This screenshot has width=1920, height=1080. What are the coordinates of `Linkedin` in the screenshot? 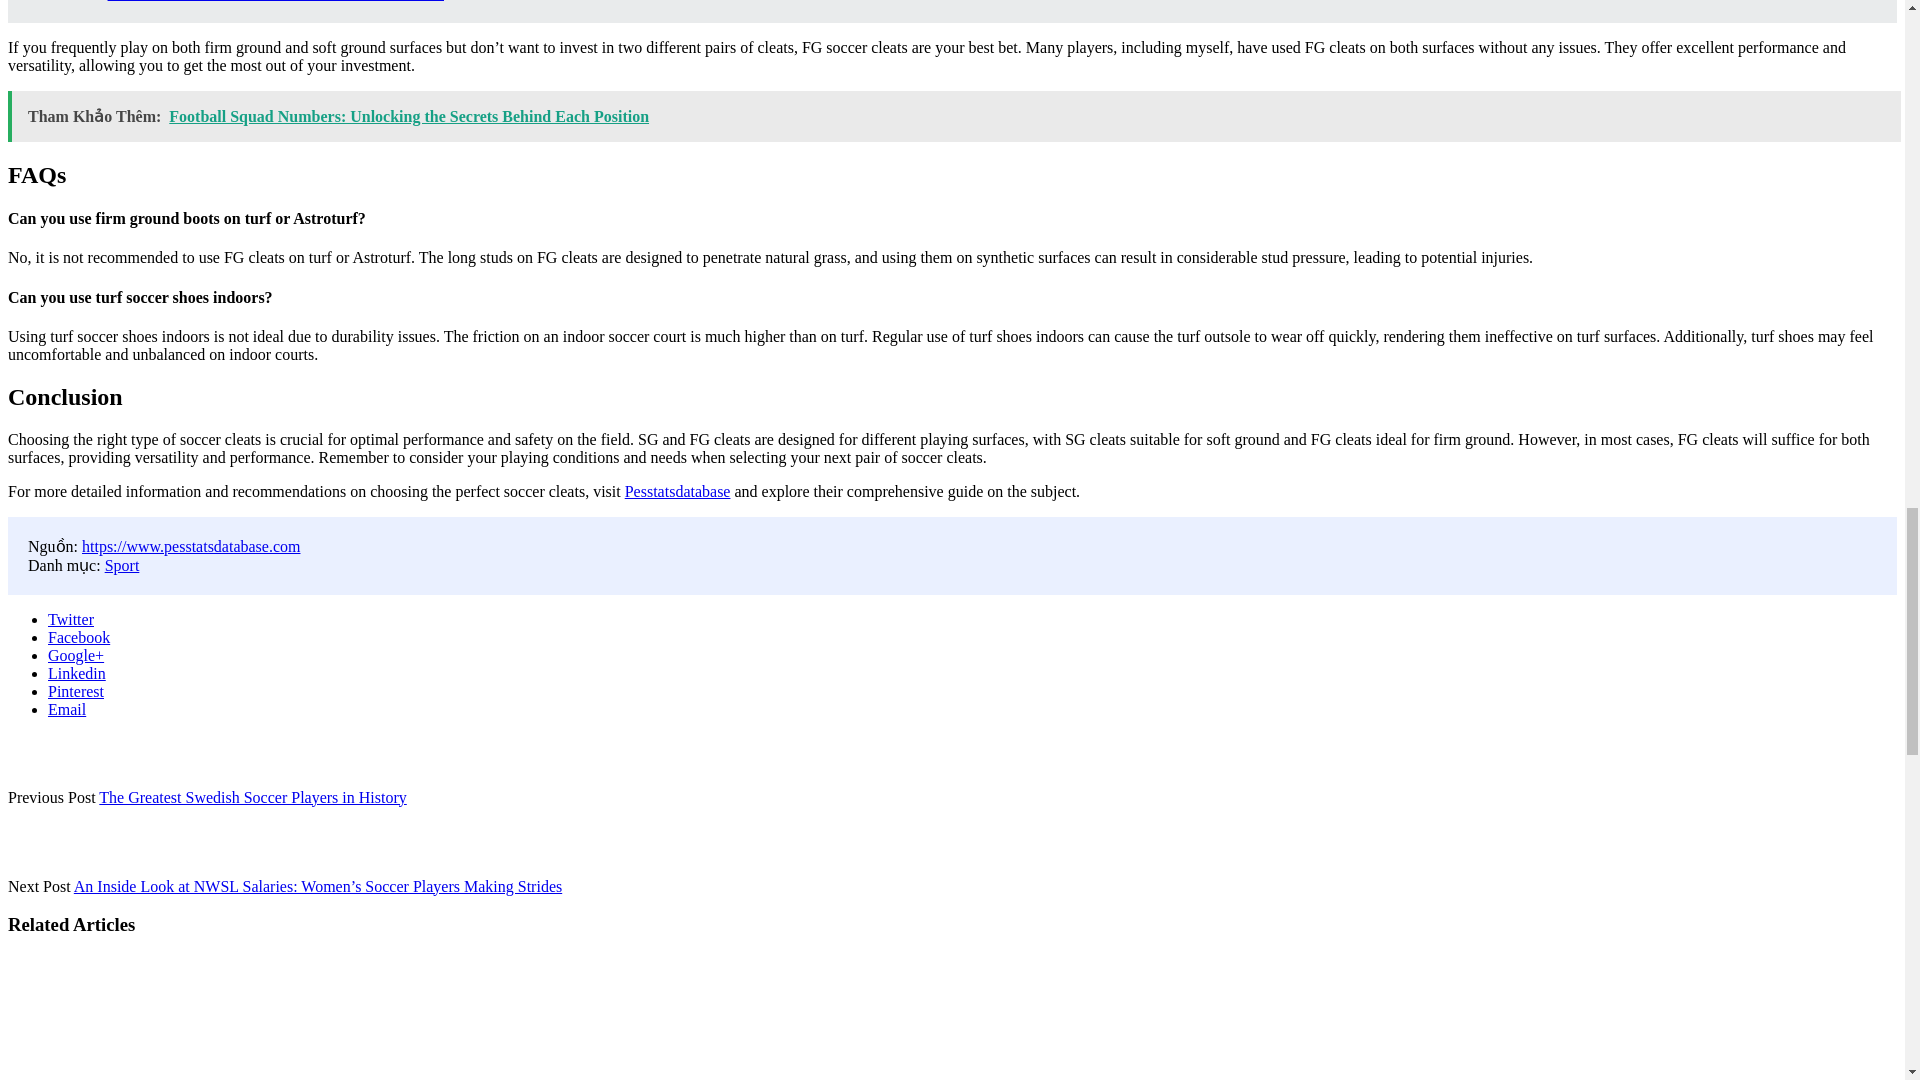 It's located at (76, 673).